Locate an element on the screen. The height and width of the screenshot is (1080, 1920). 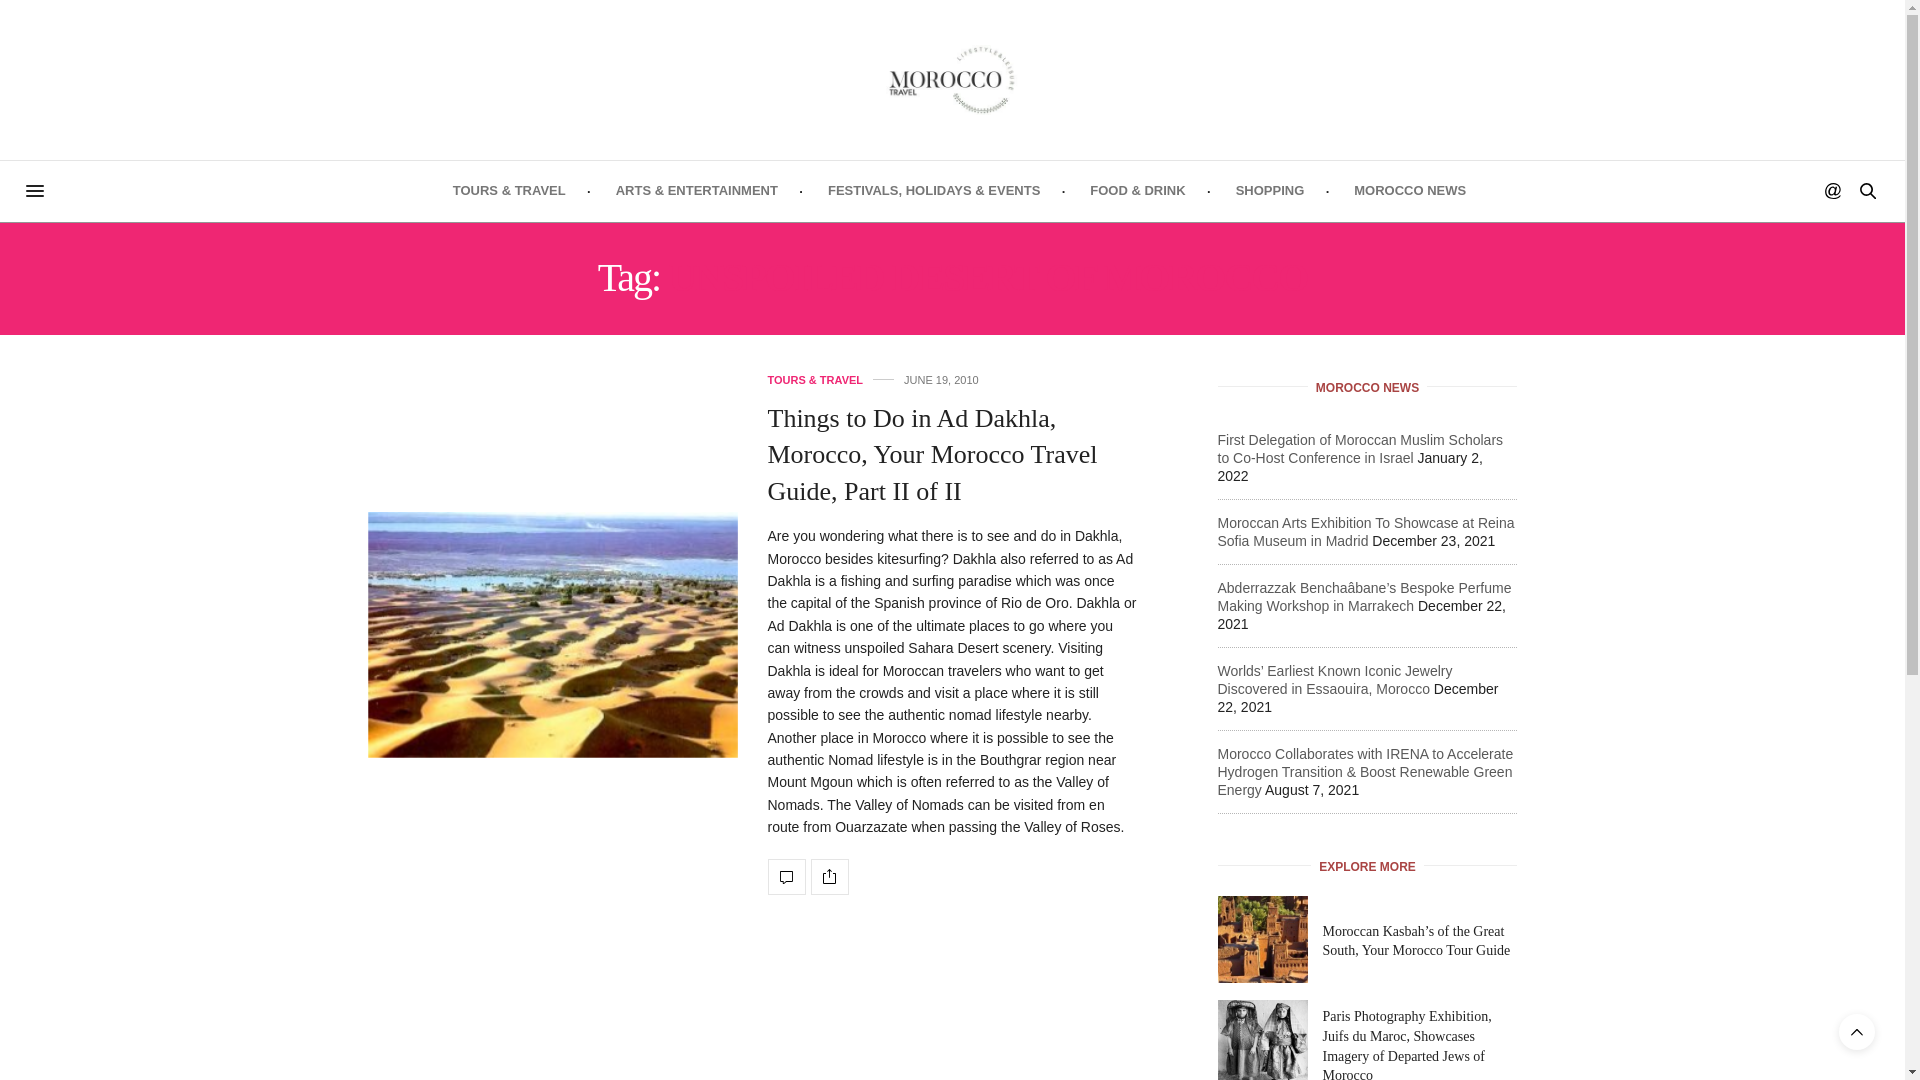
MOROCCO NEWS is located at coordinates (1410, 190).